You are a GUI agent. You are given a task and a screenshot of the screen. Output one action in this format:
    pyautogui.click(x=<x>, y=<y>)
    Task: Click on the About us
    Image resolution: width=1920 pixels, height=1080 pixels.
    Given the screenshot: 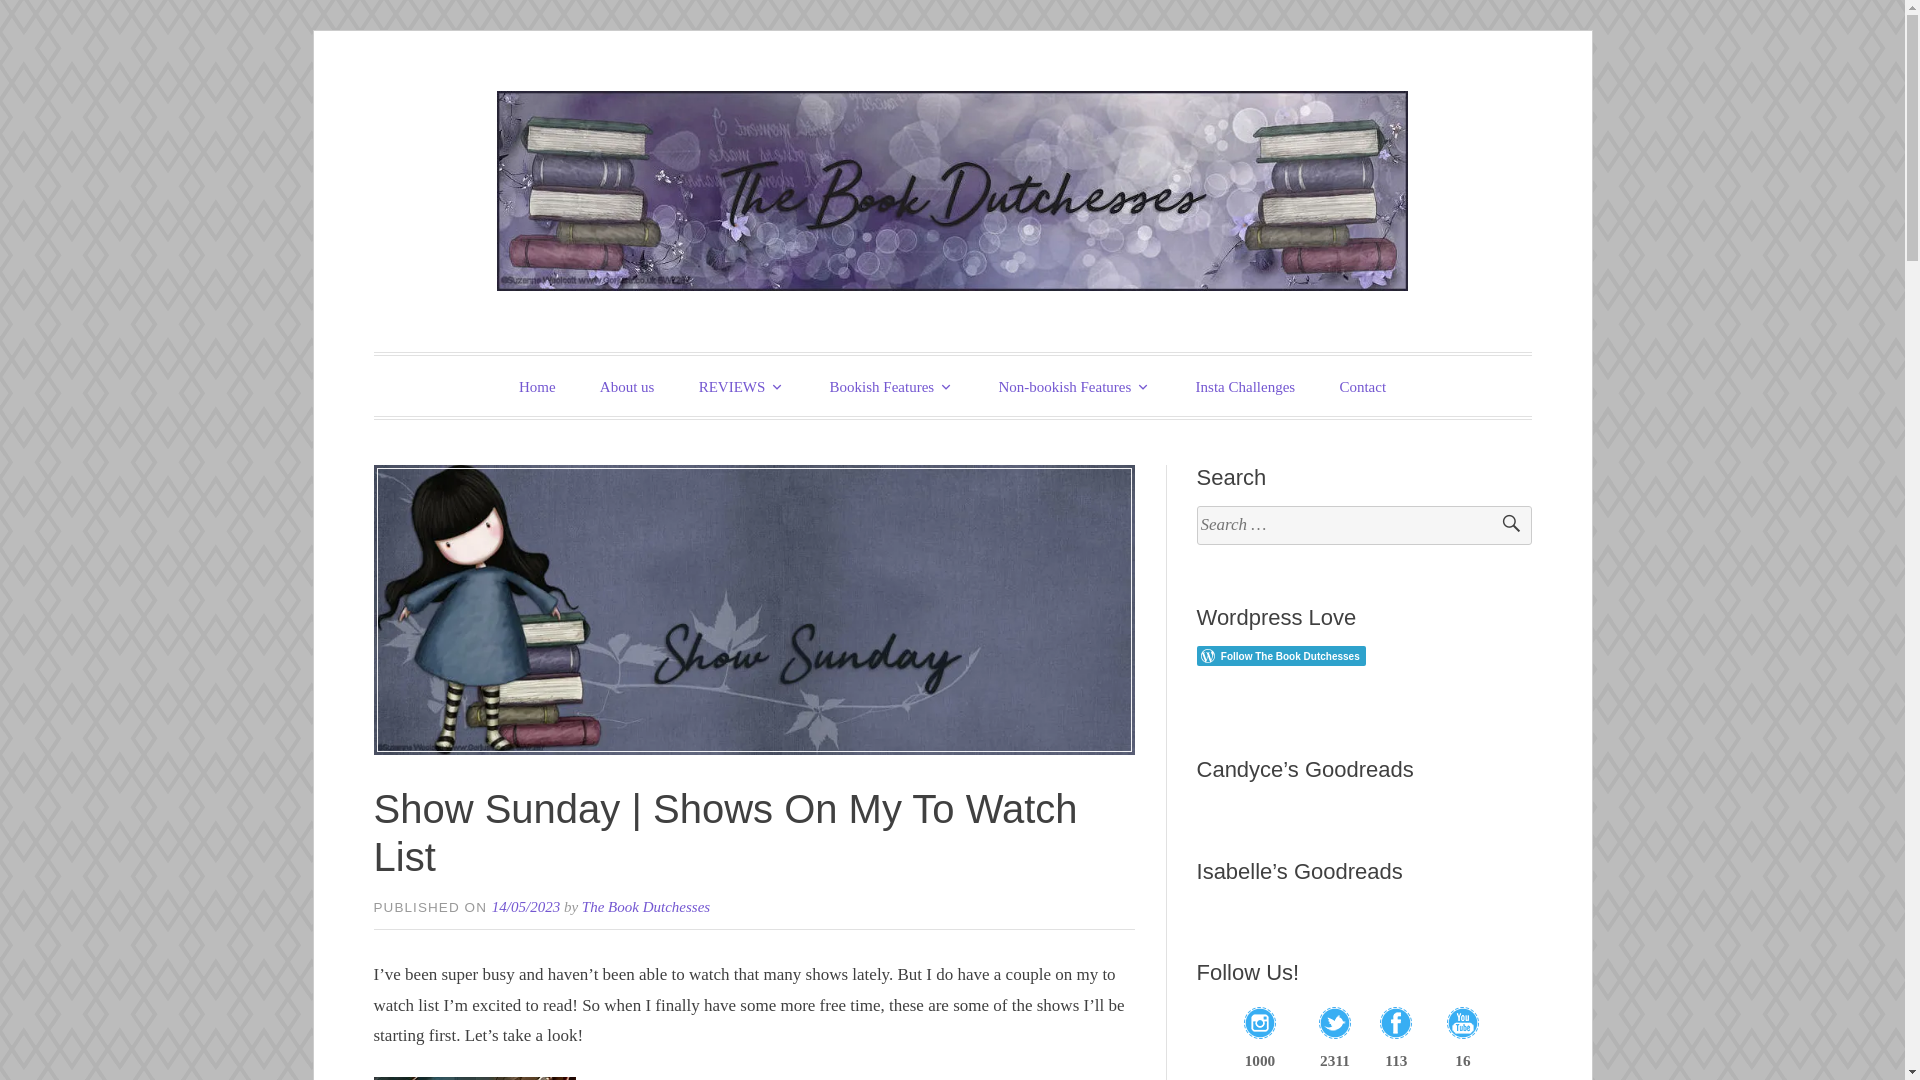 What is the action you would take?
    pyautogui.click(x=627, y=387)
    